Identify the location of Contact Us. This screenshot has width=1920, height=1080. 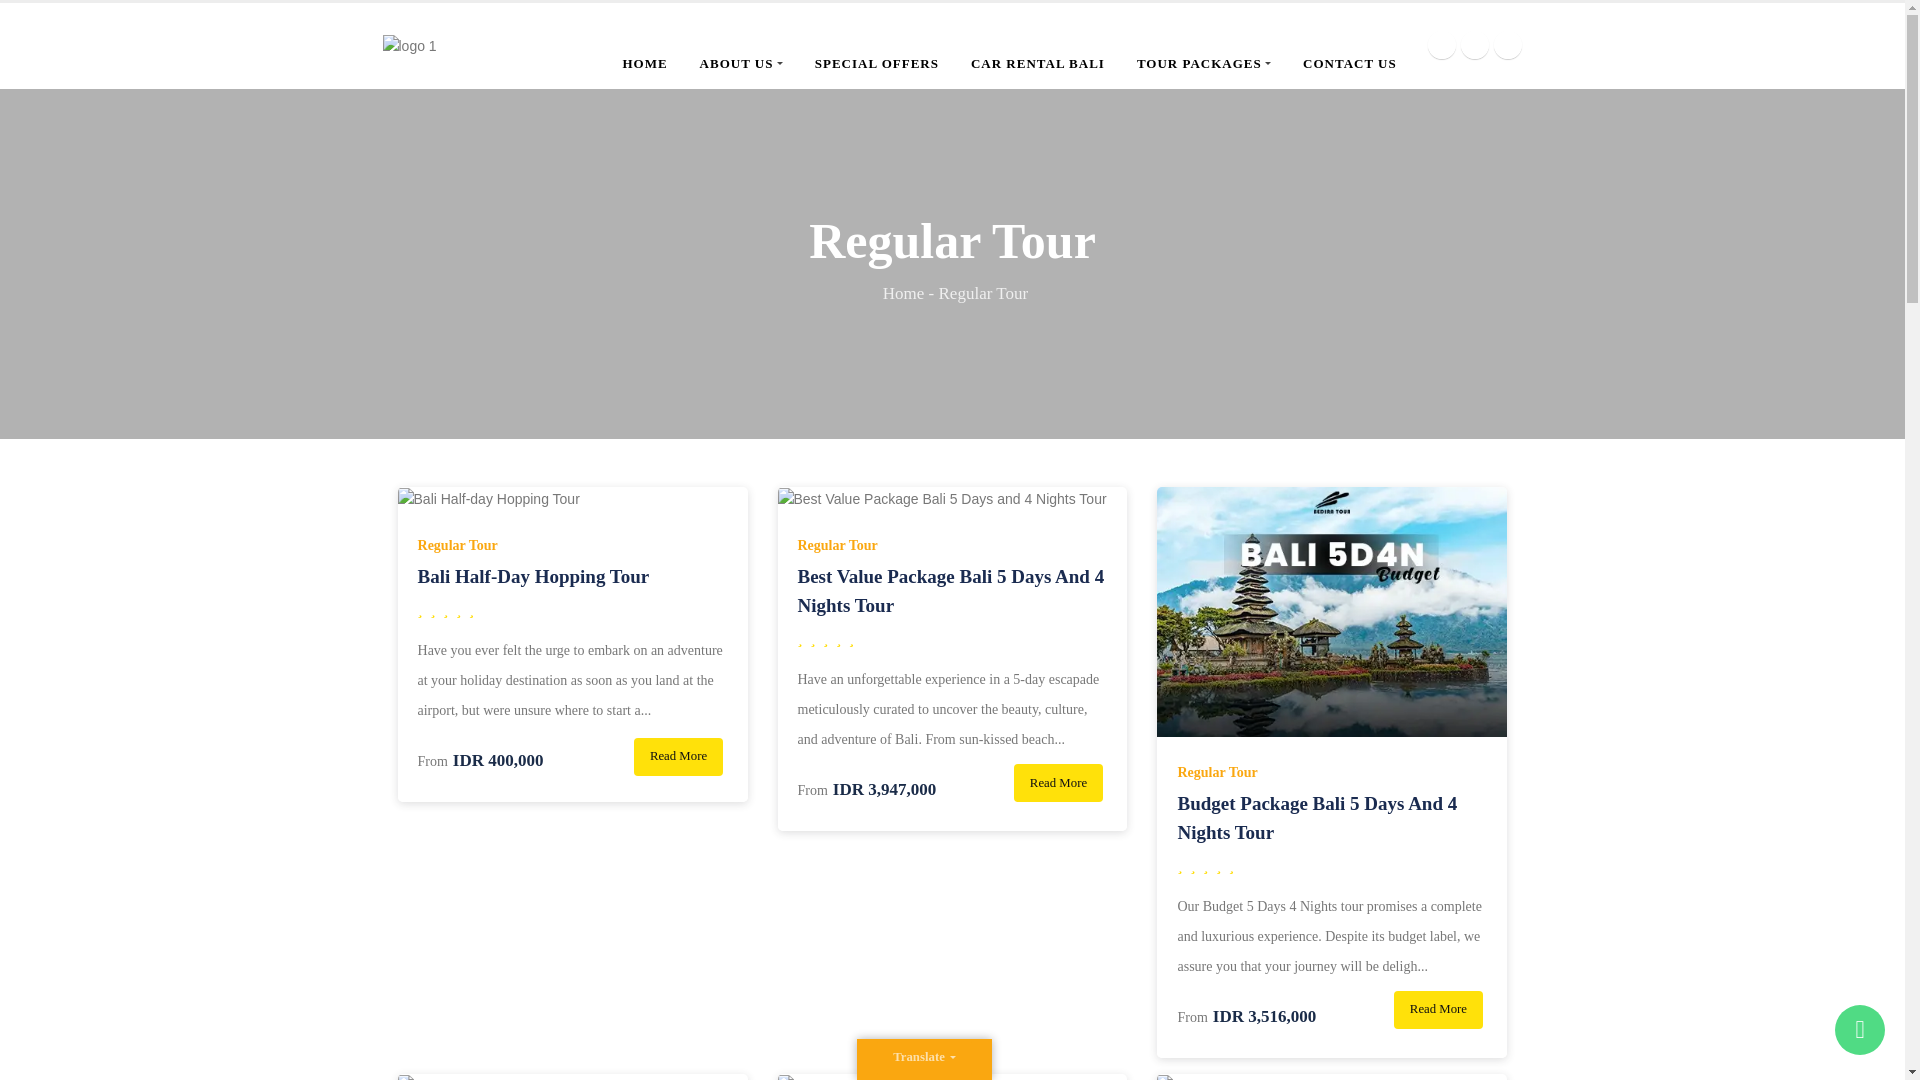
(1350, 62).